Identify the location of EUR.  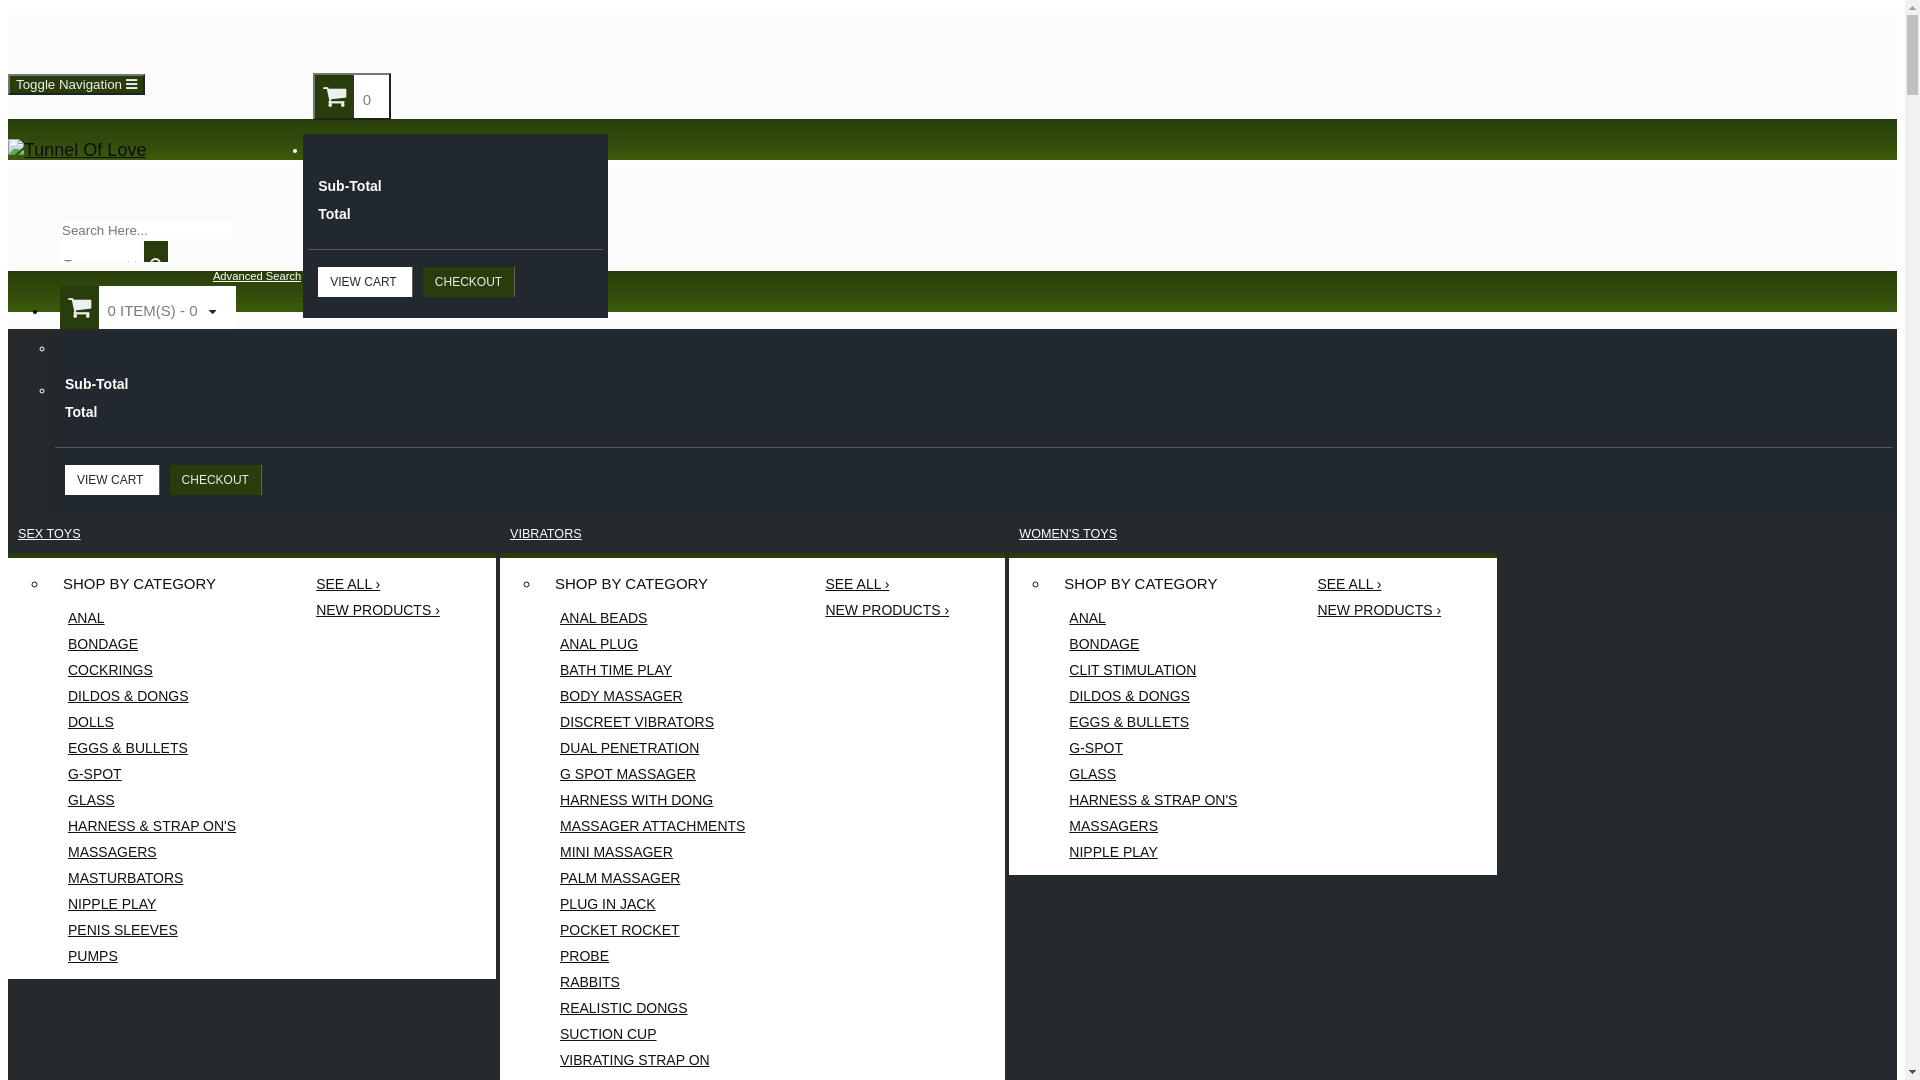
(1882, 77).